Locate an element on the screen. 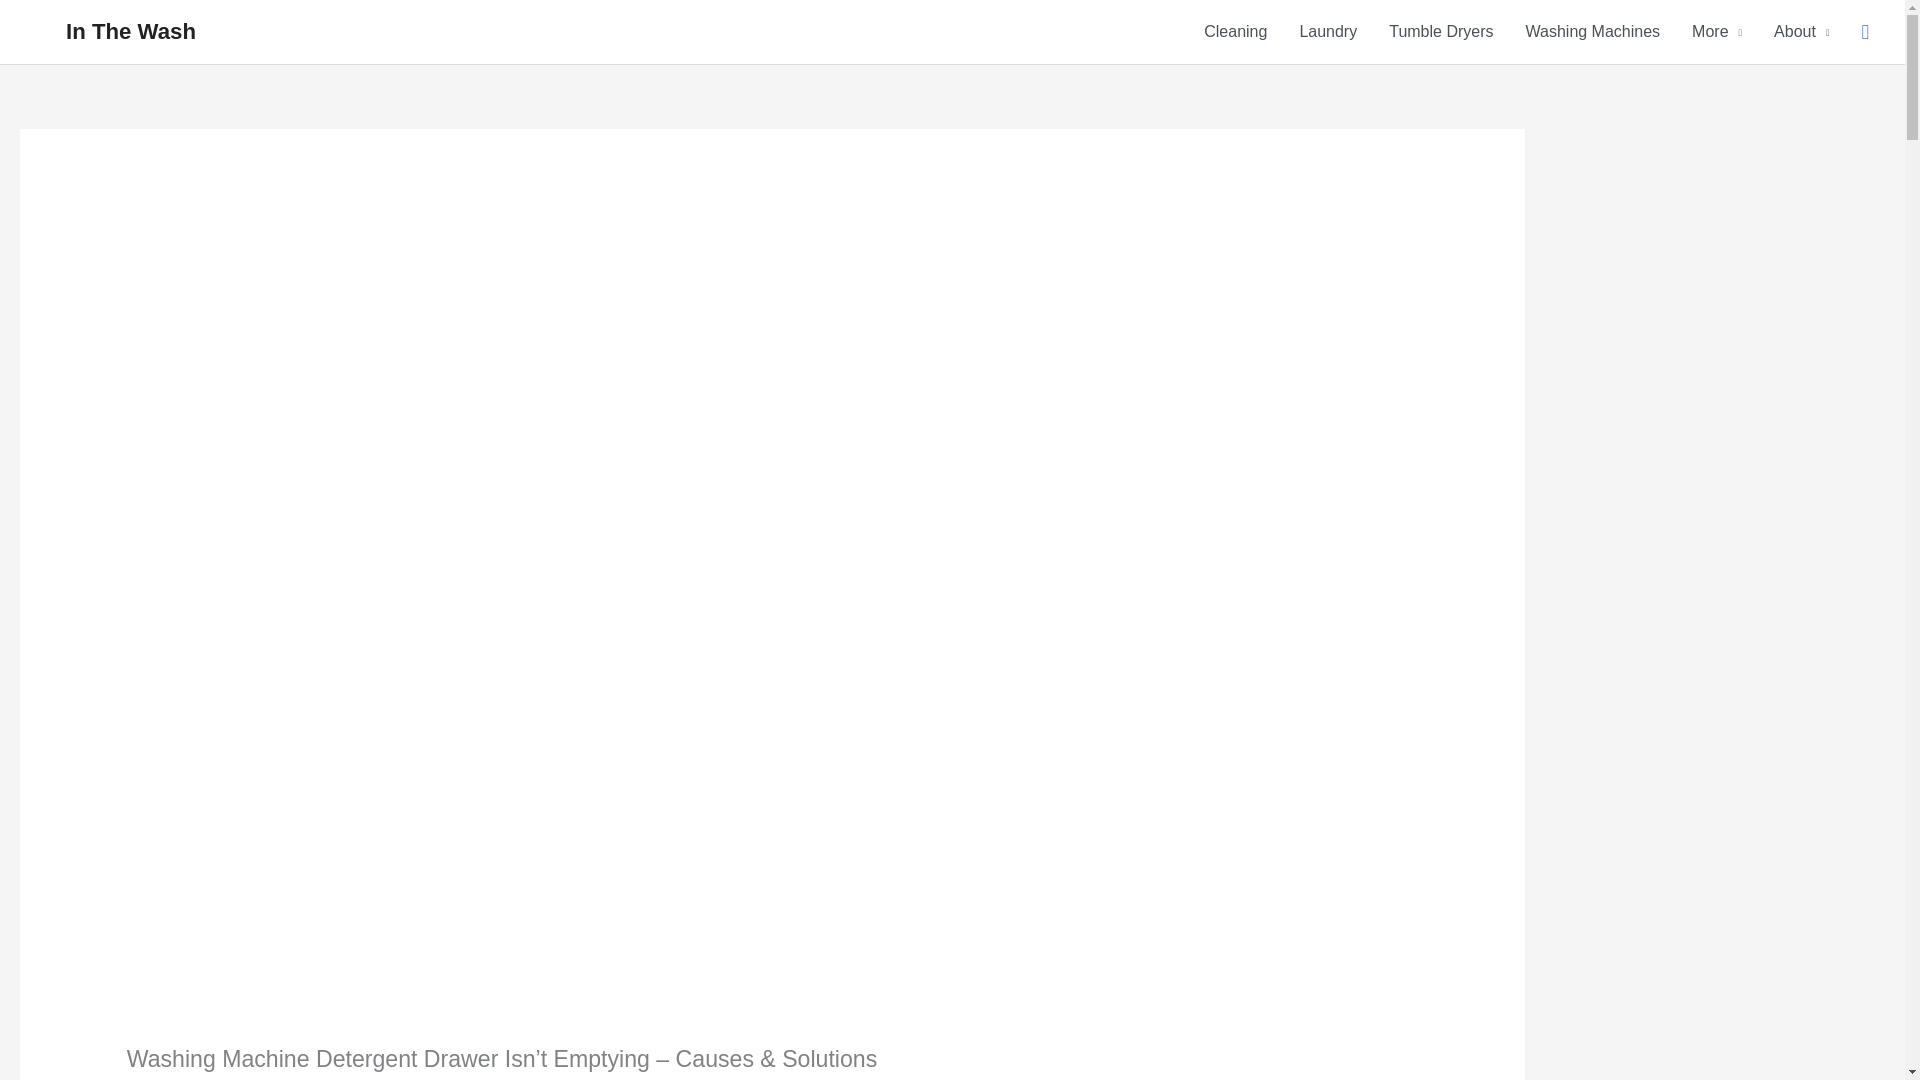 The width and height of the screenshot is (1920, 1080). Laundry is located at coordinates (1327, 32).